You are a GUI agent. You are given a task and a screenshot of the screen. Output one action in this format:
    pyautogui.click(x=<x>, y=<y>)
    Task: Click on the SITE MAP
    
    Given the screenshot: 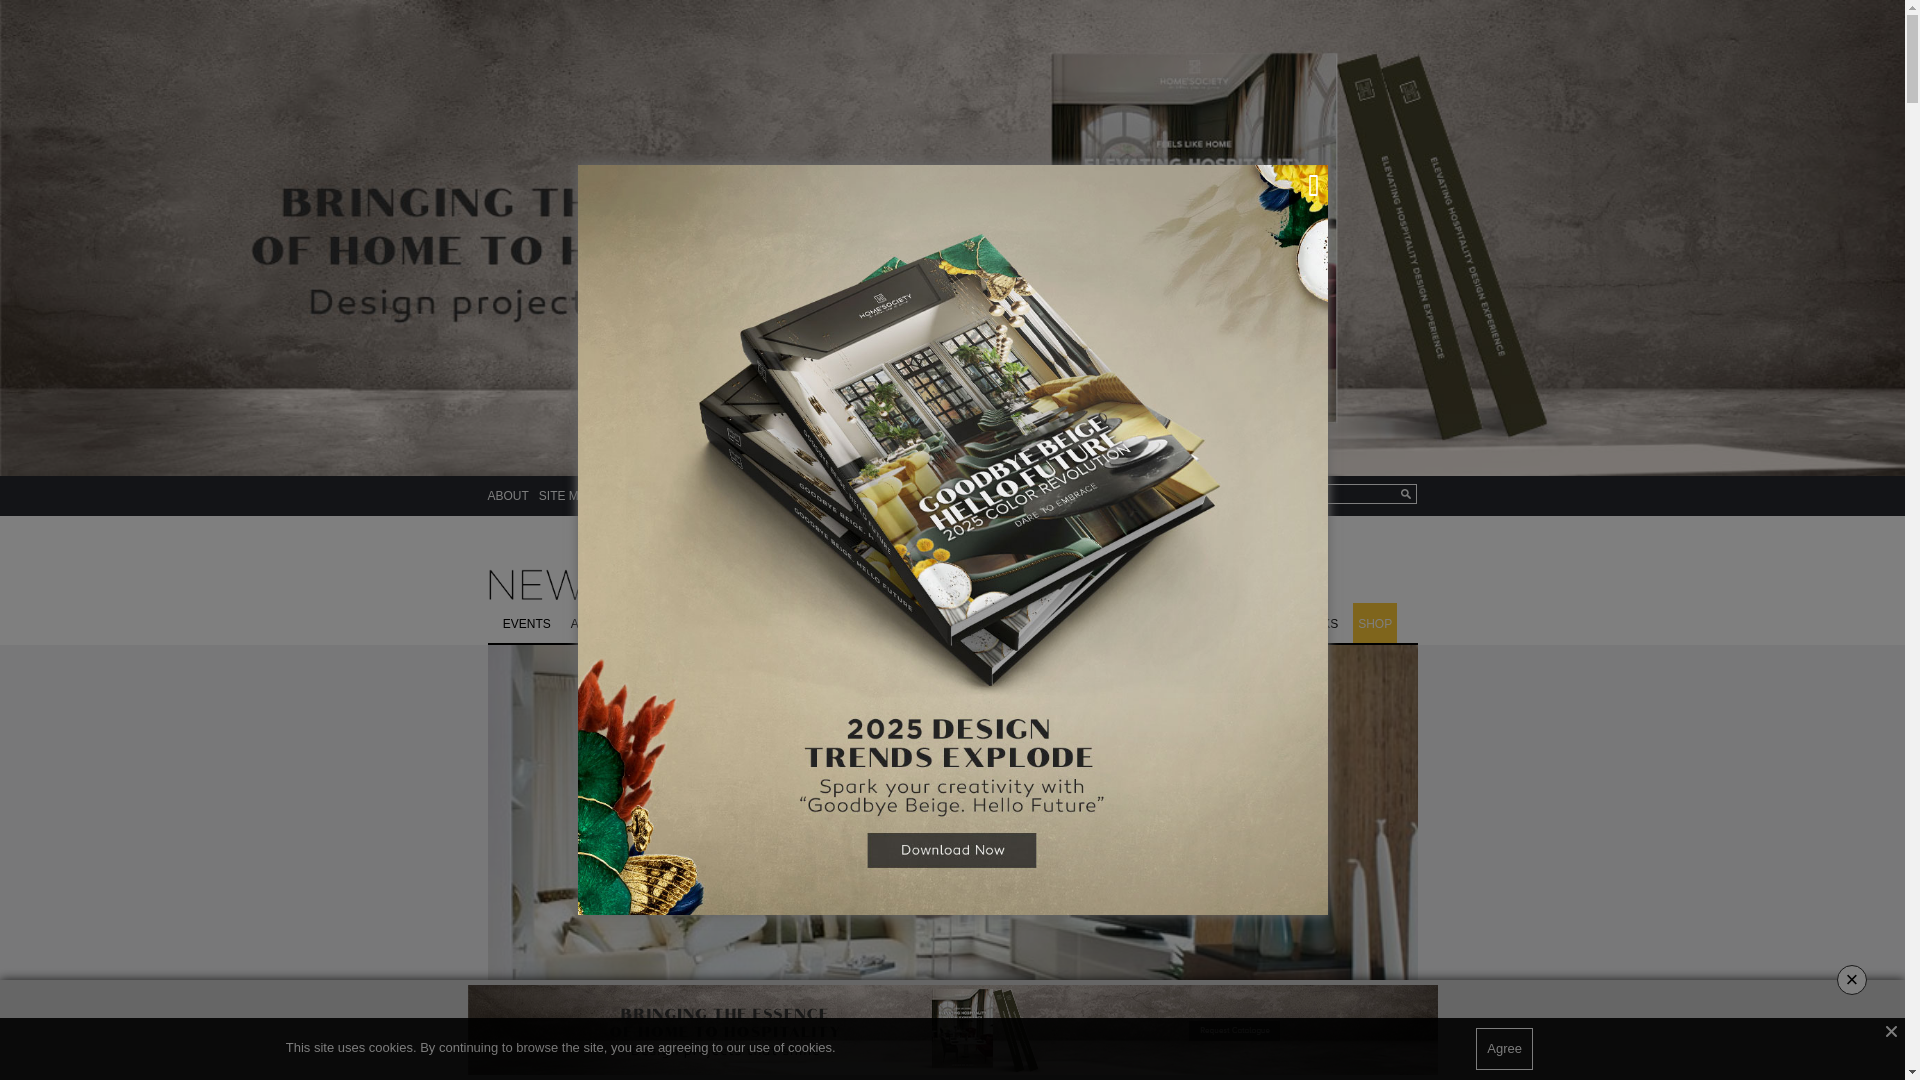 What is the action you would take?
    pyautogui.click(x=567, y=496)
    